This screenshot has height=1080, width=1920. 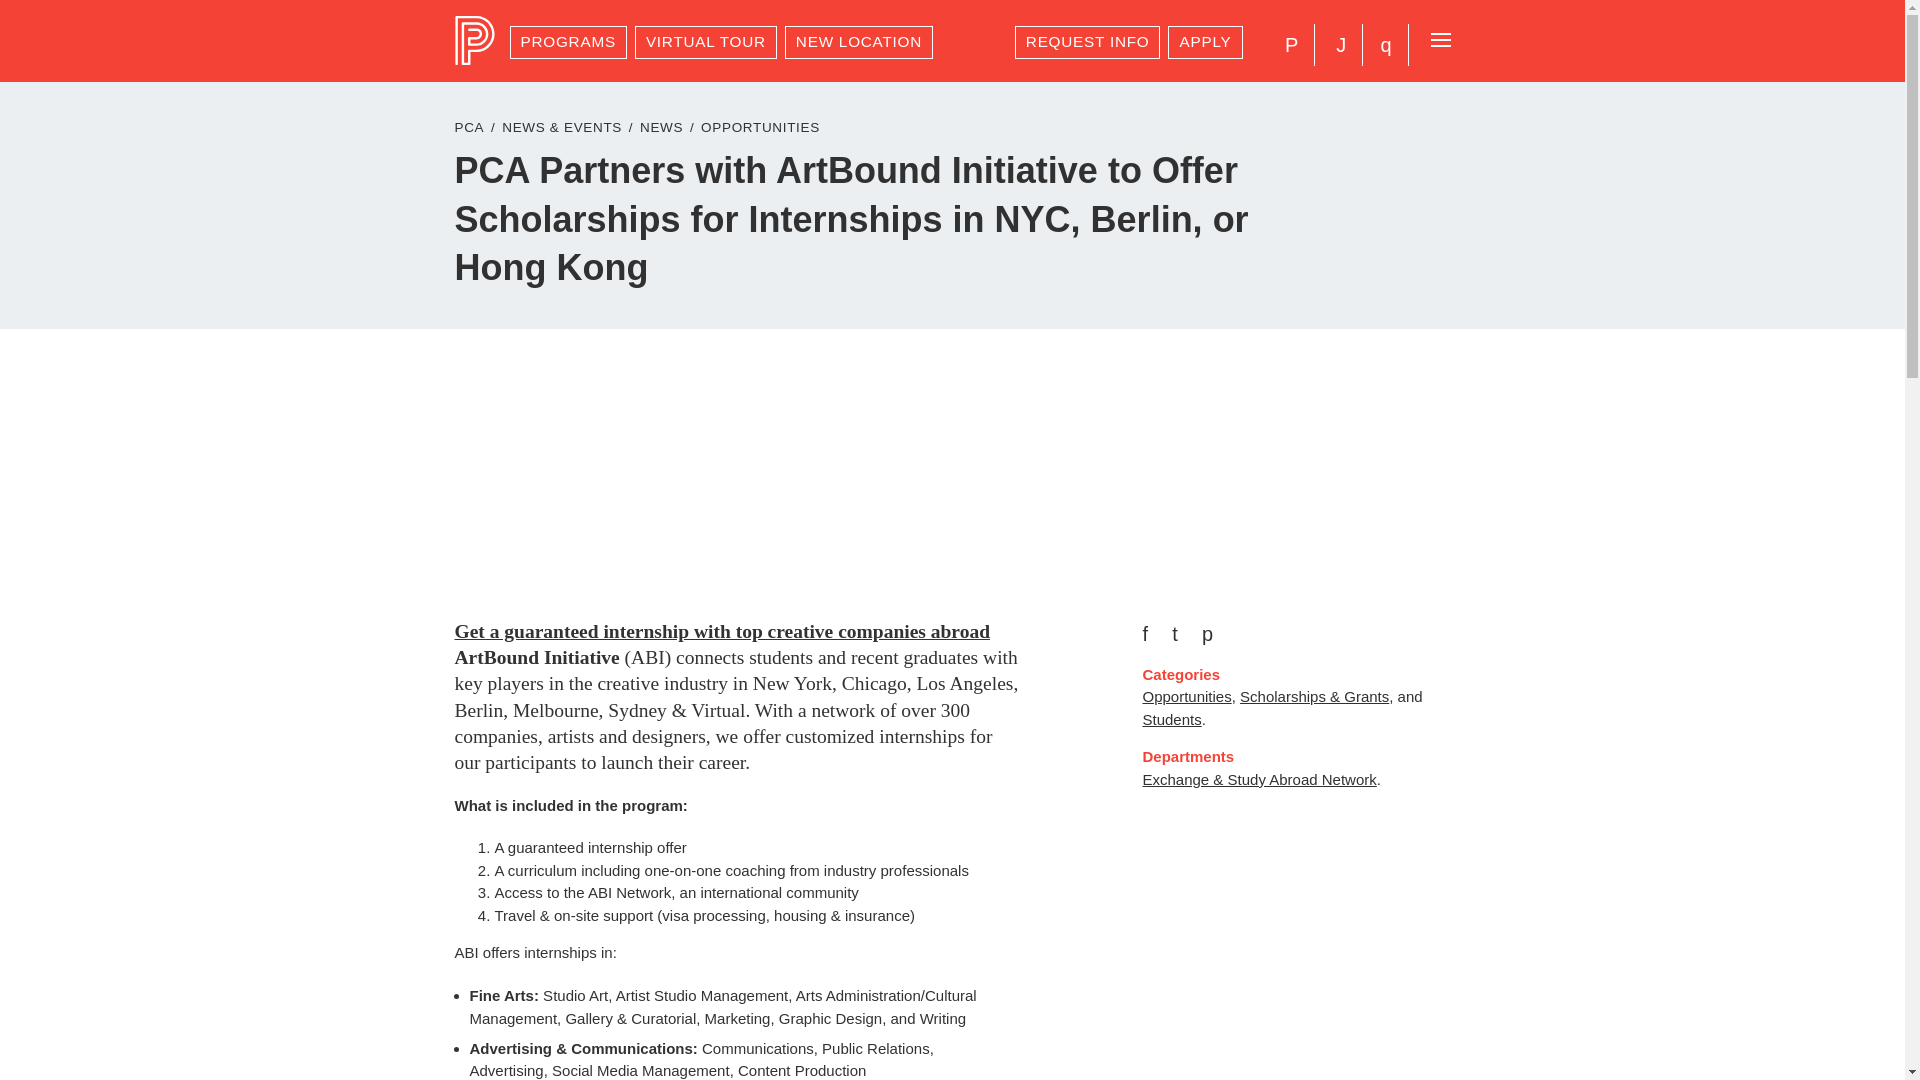 What do you see at coordinates (468, 127) in the screenshot?
I see `Go to PCA.` at bounding box center [468, 127].